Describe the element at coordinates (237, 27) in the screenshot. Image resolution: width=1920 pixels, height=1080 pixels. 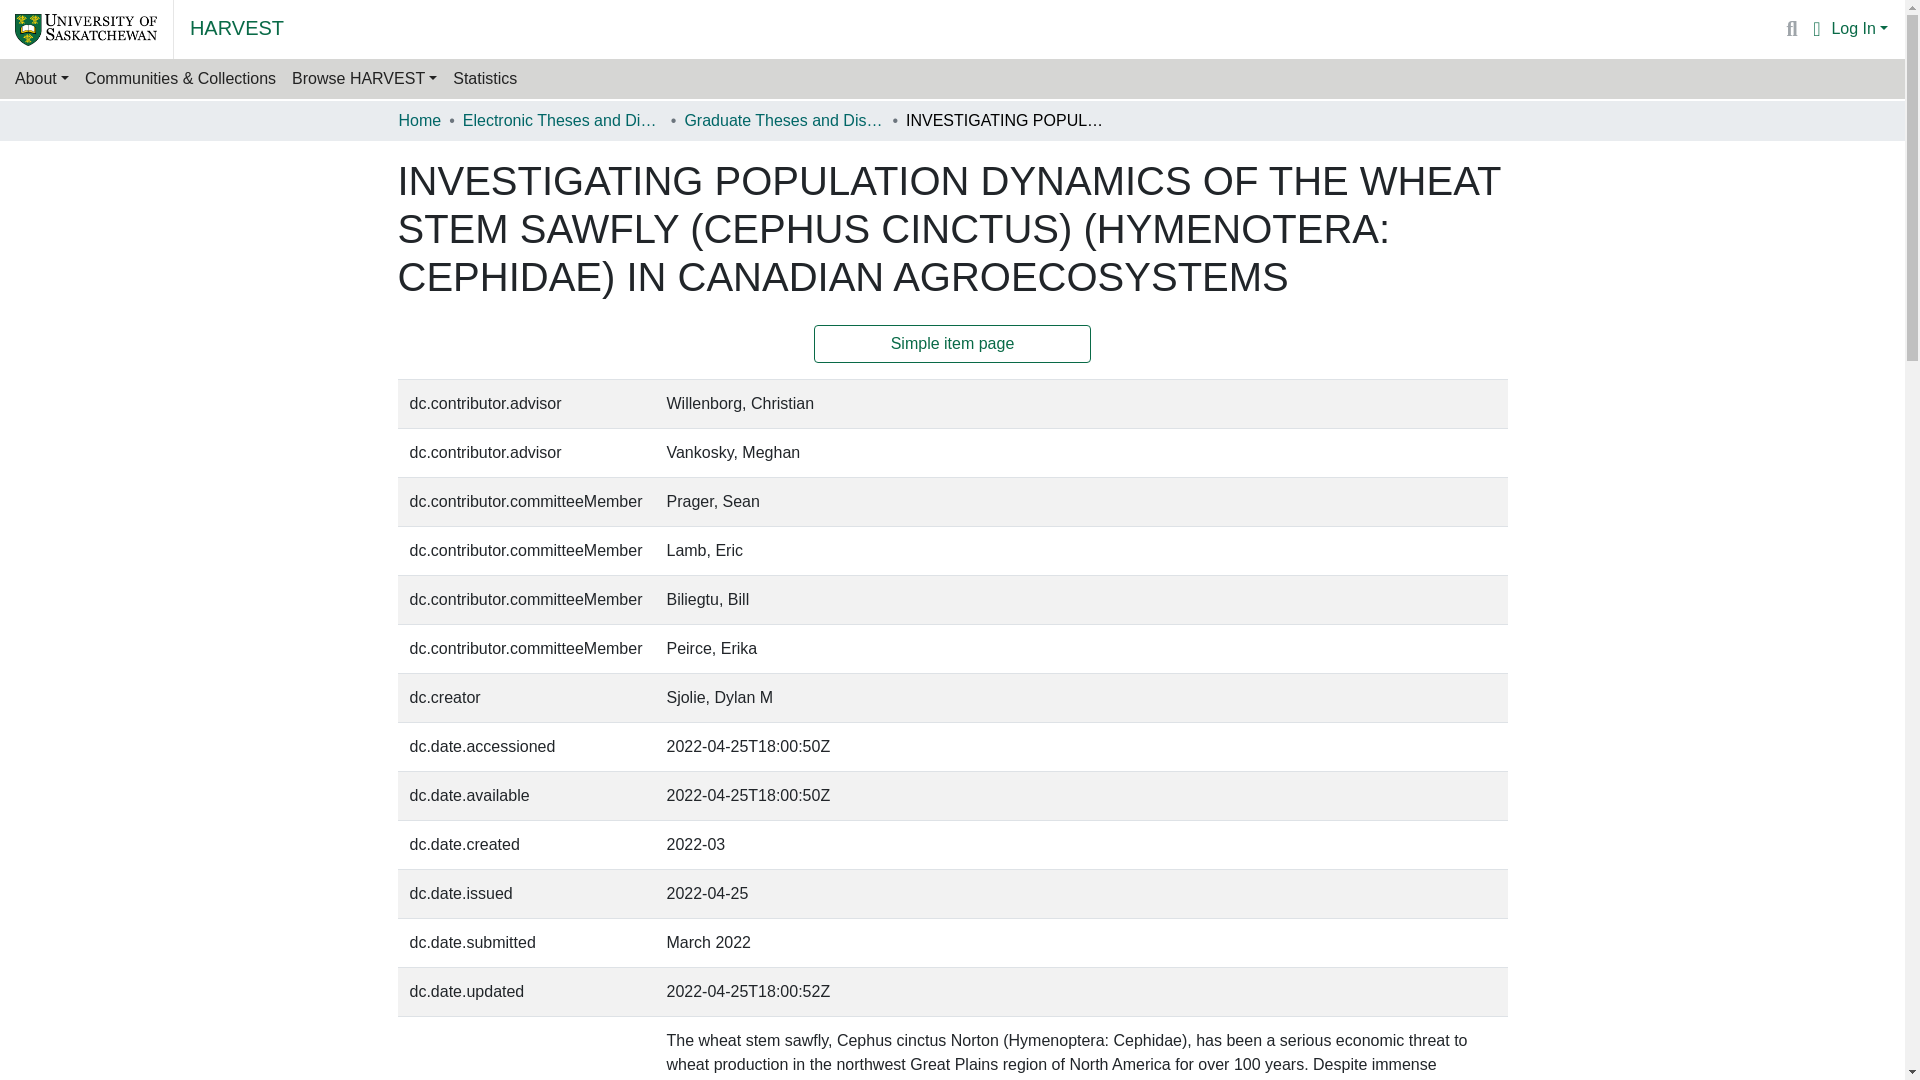
I see `HARVEST` at that location.